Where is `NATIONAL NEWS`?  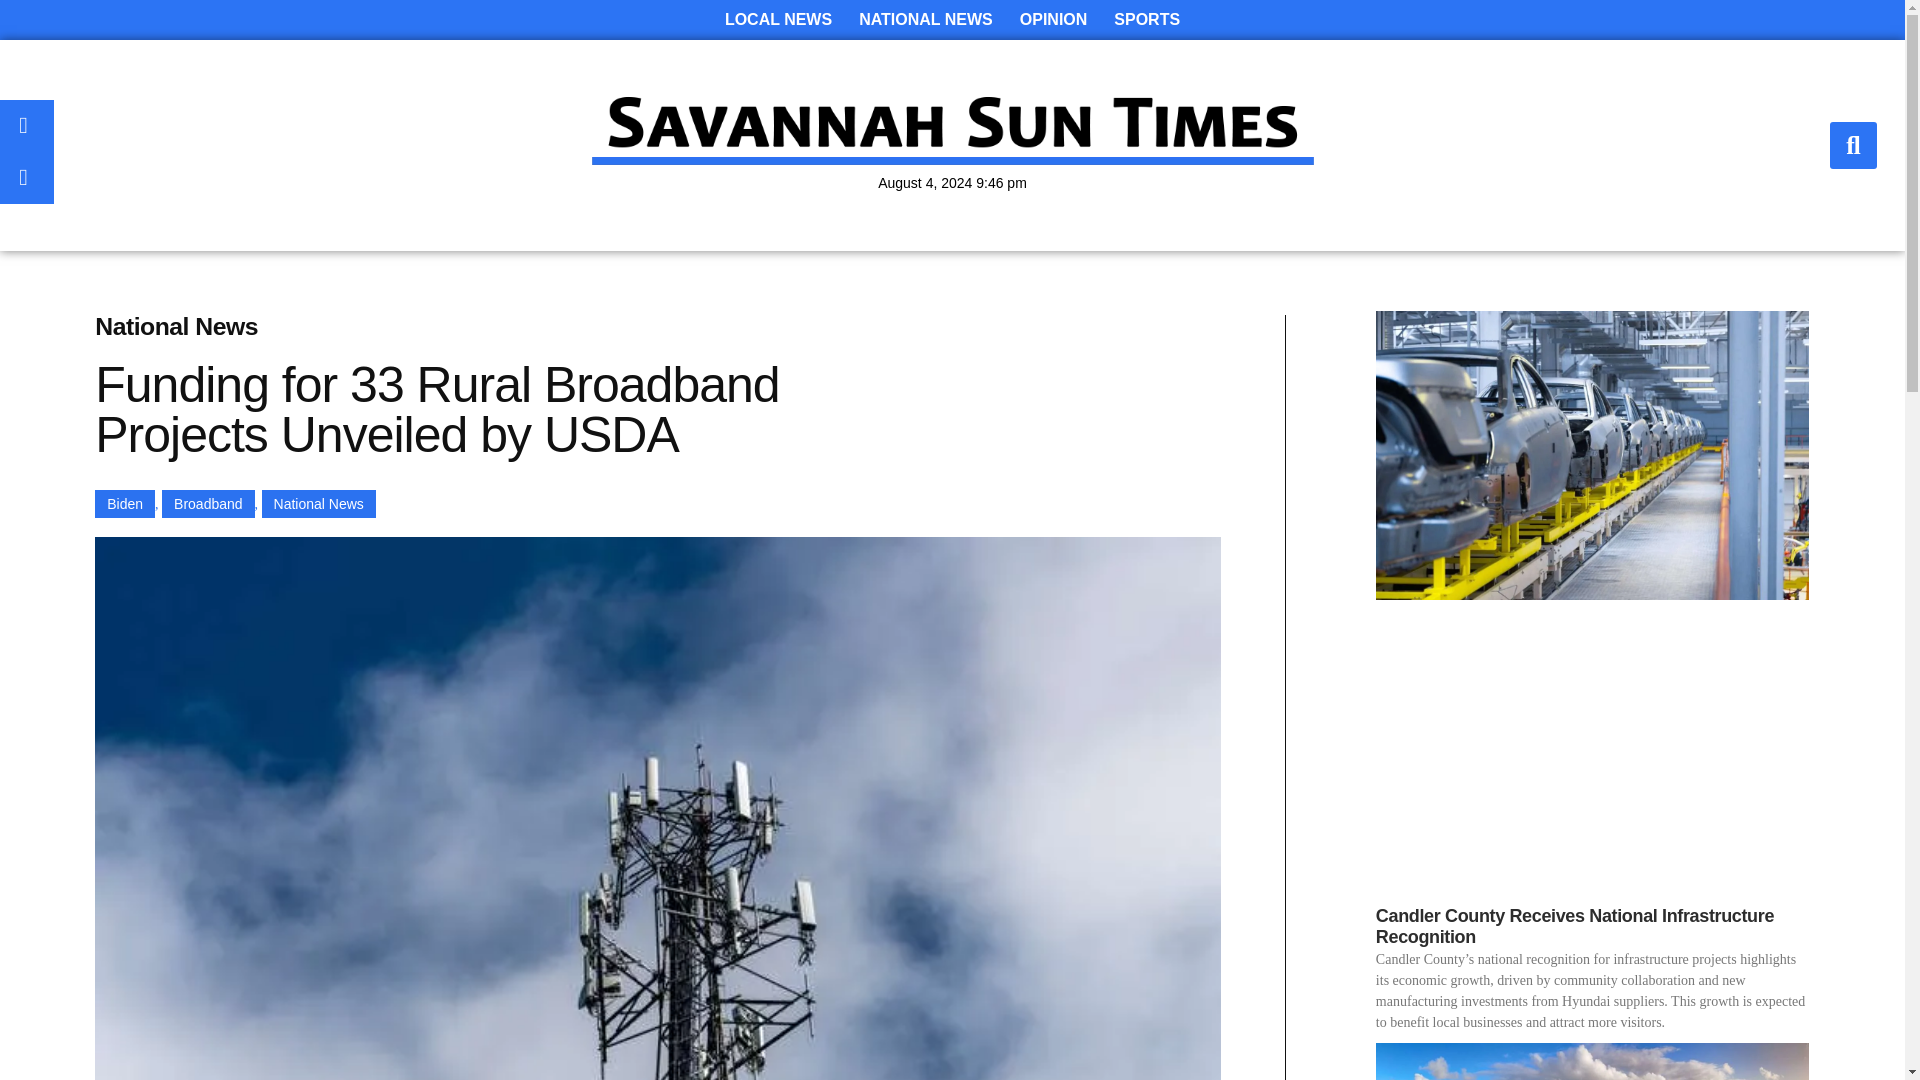
NATIONAL NEWS is located at coordinates (925, 20).